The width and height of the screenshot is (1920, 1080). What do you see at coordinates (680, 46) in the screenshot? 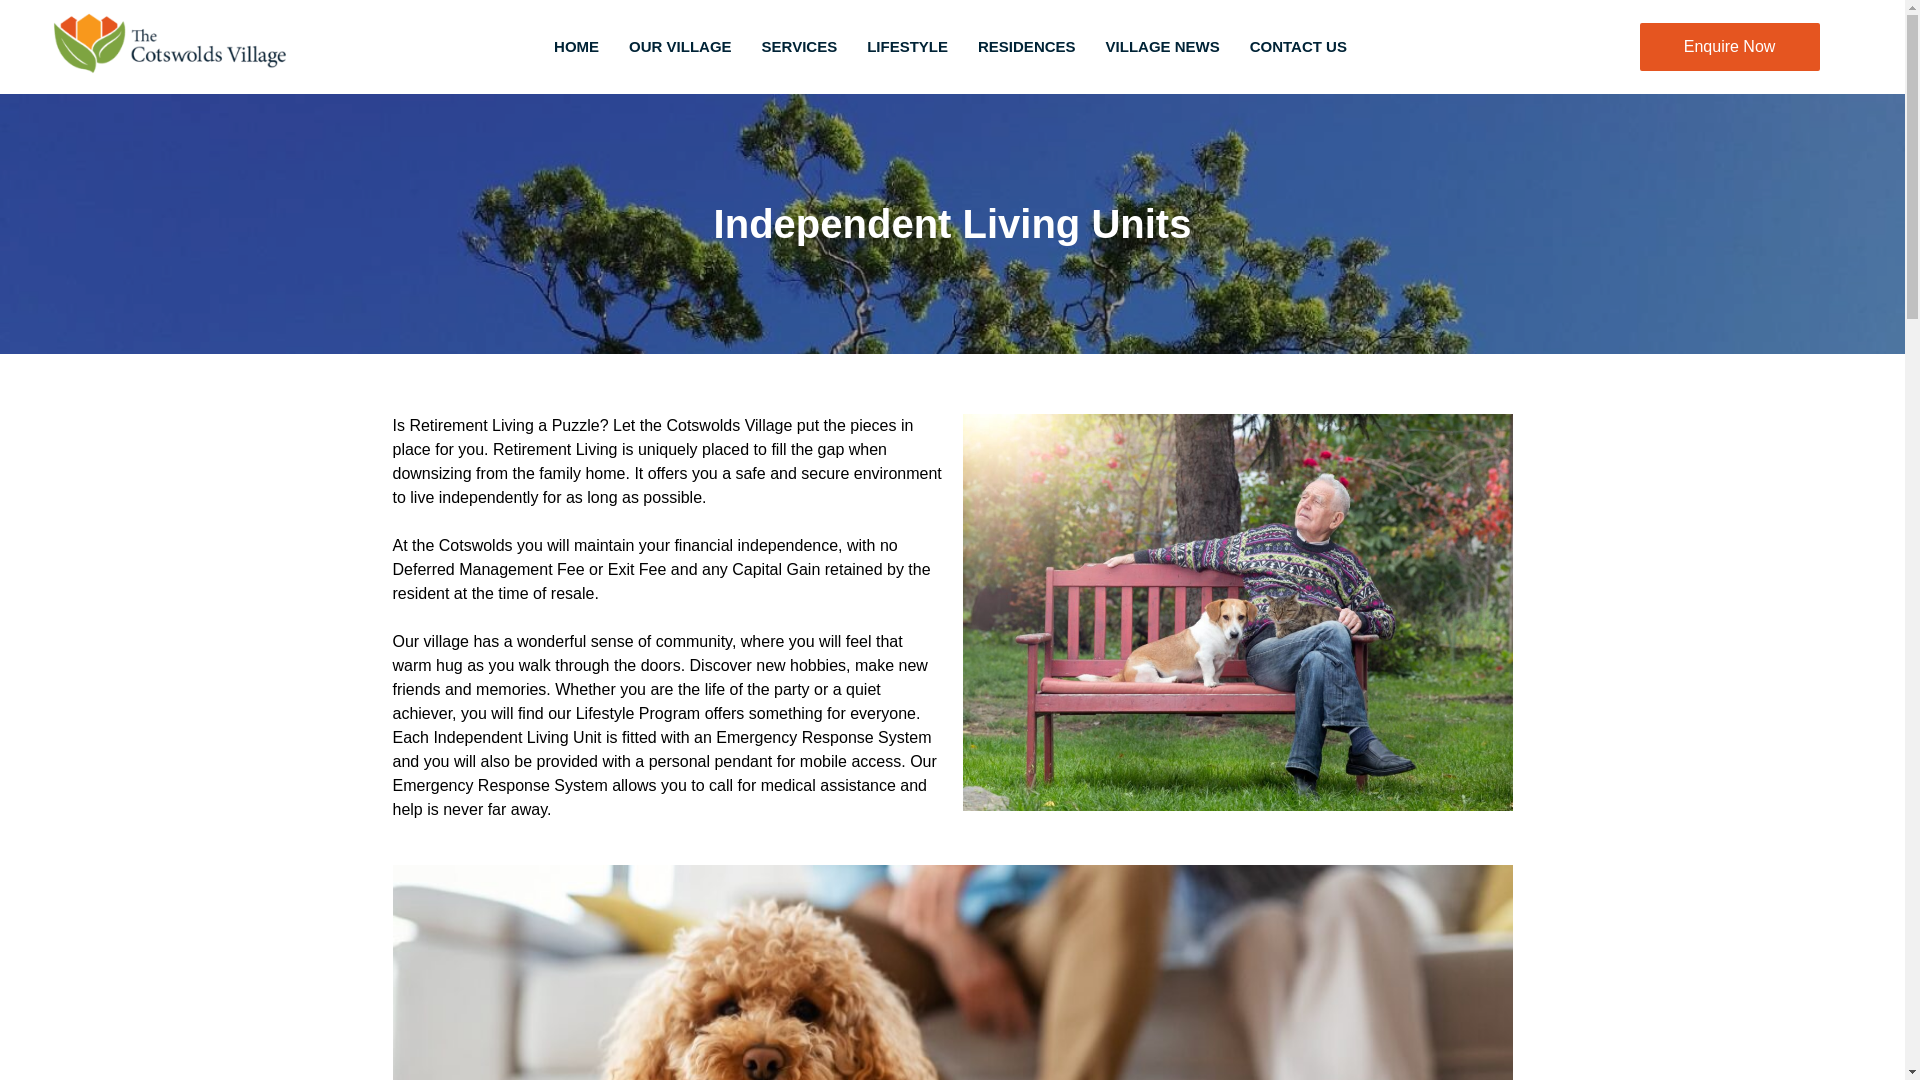
I see `OUR VILLAGE` at bounding box center [680, 46].